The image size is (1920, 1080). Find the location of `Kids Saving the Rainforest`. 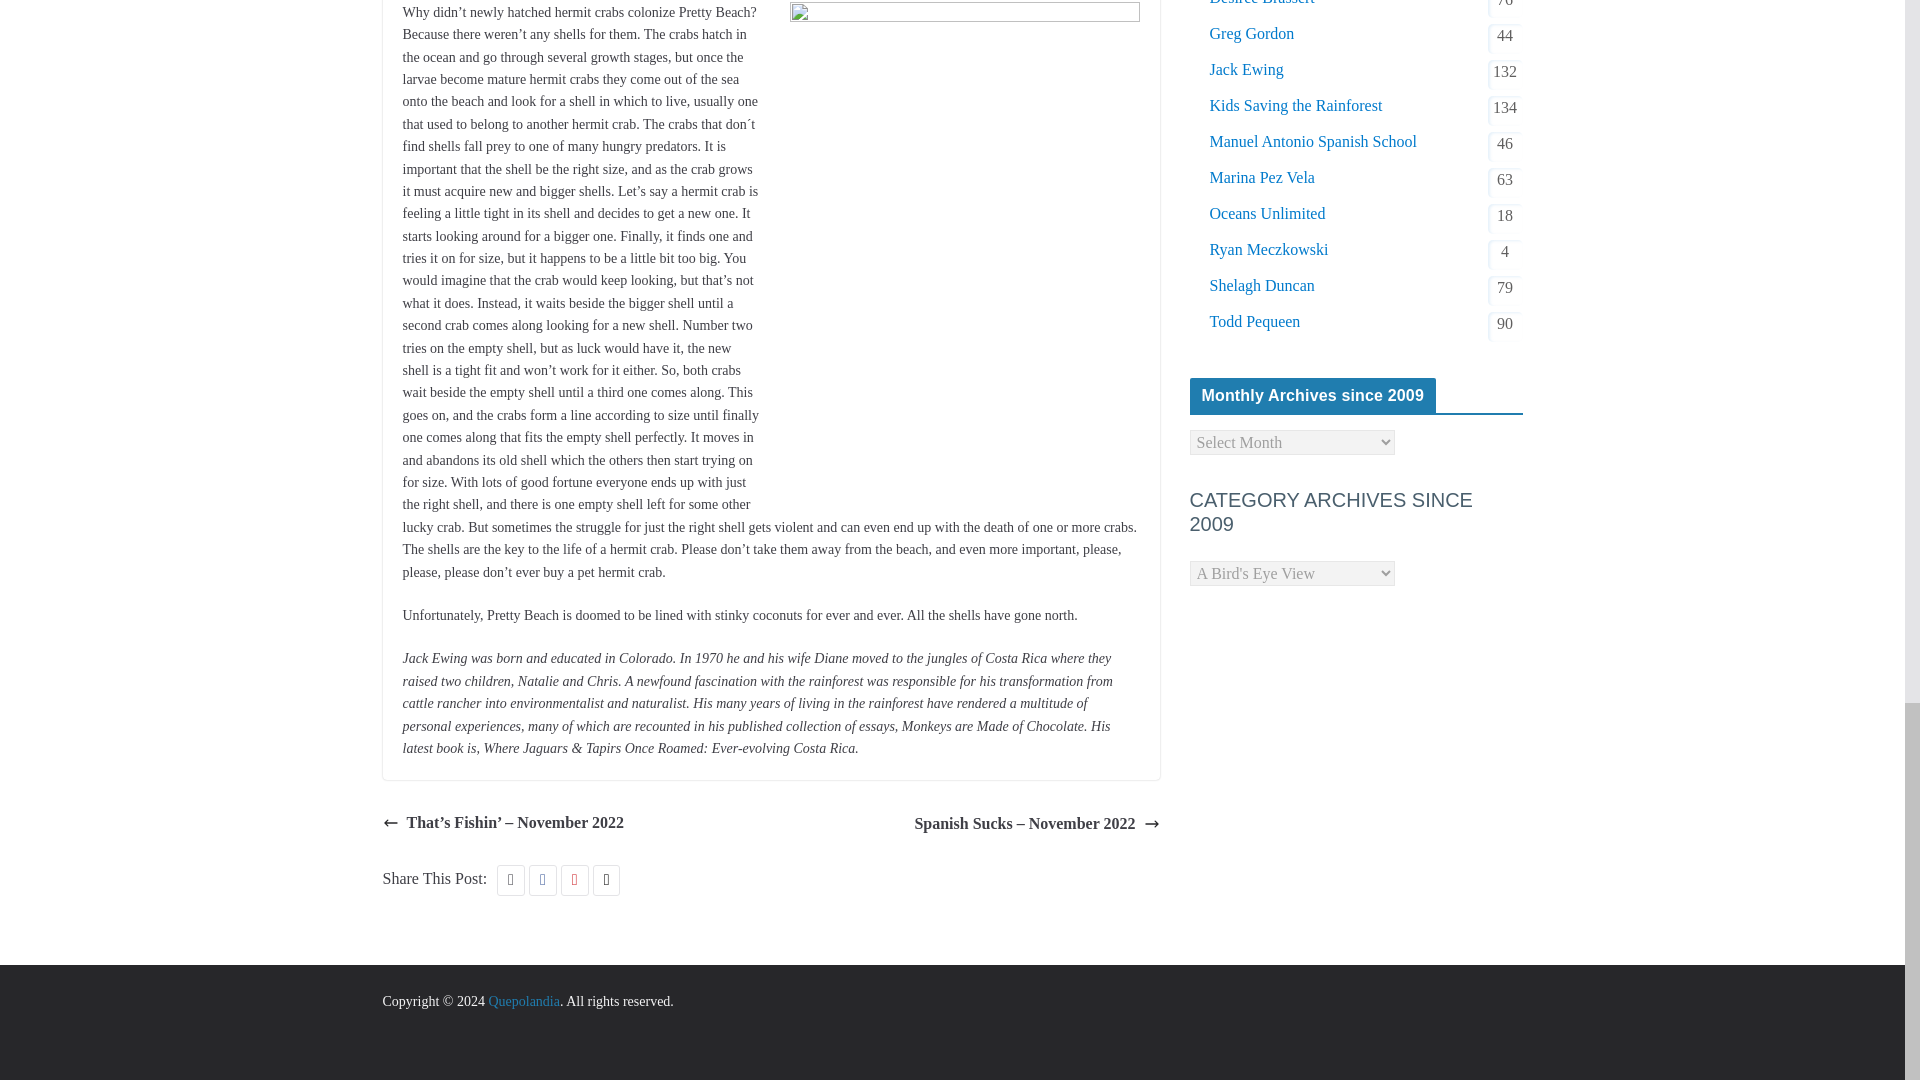

Kids Saving the Rainforest is located at coordinates (1296, 105).